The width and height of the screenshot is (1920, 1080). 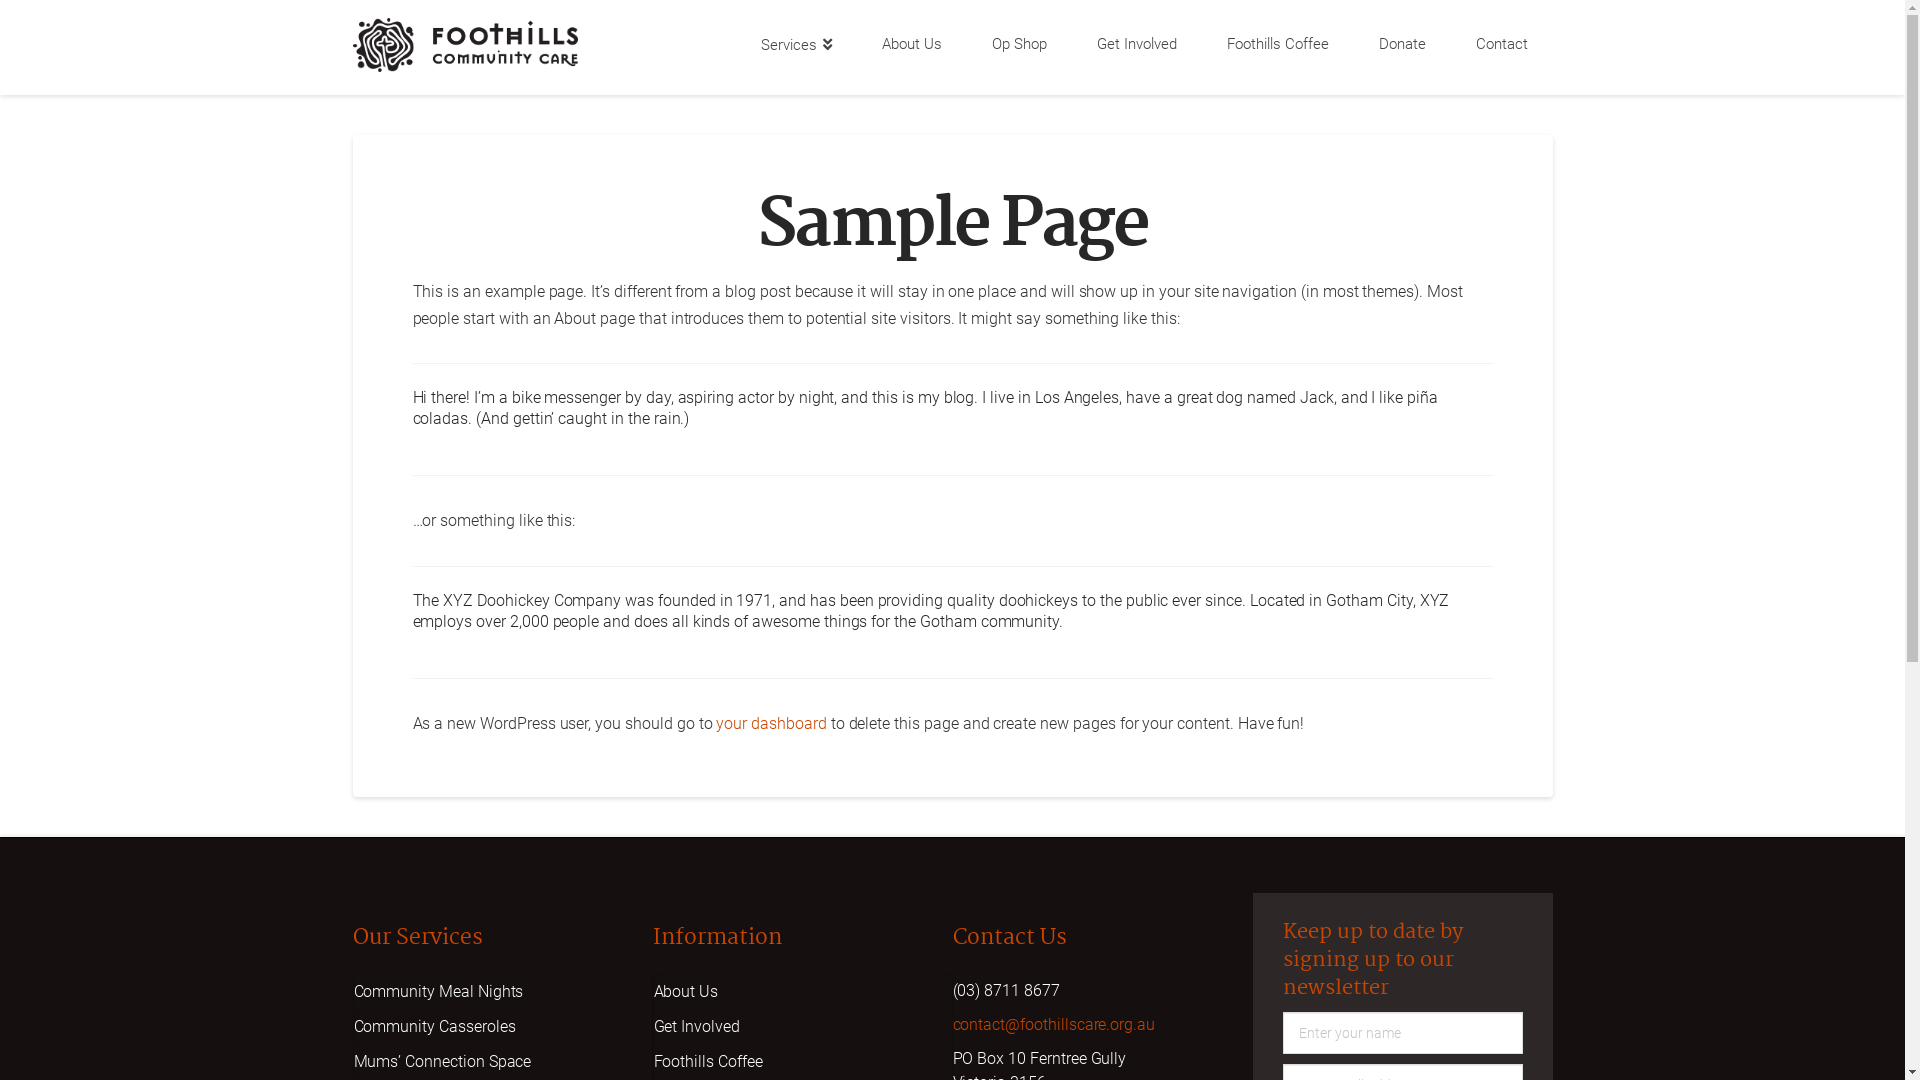 I want to click on Services, so click(x=796, y=48).